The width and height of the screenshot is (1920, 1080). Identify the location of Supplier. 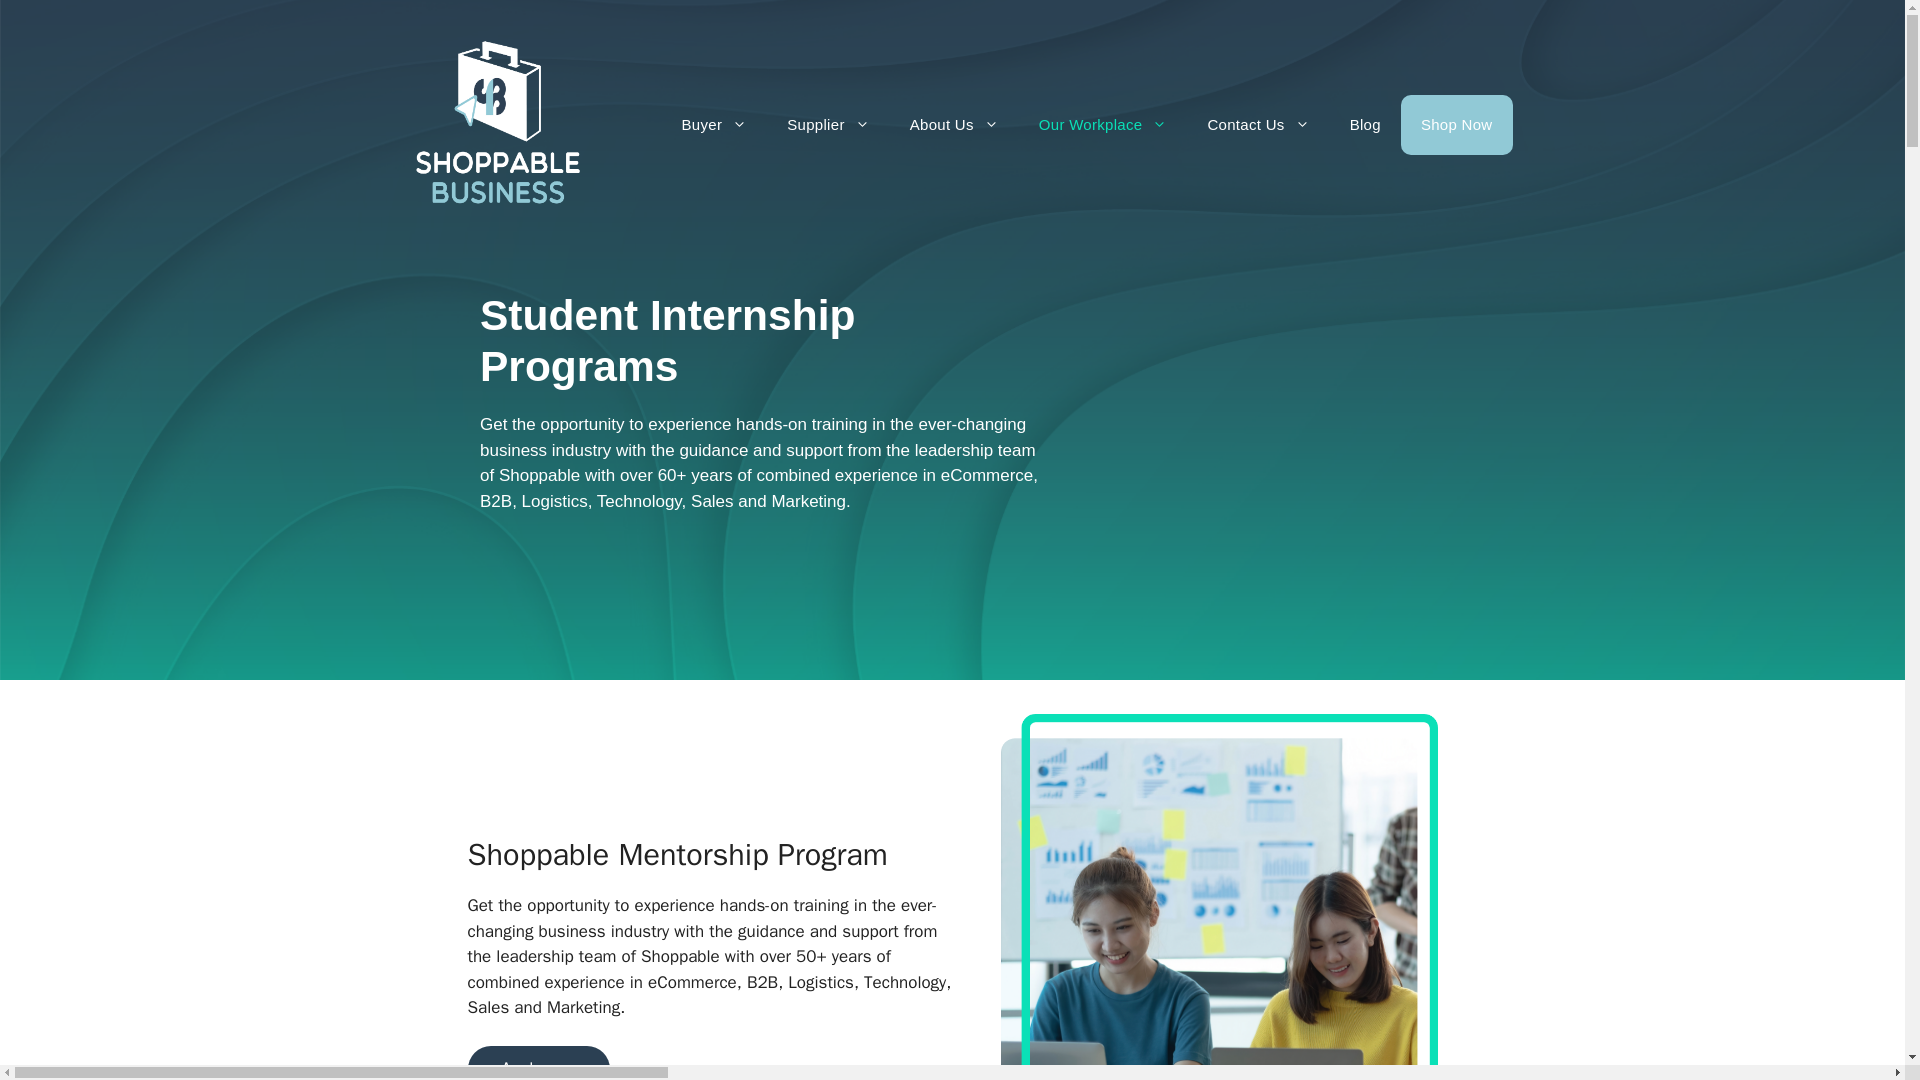
(827, 125).